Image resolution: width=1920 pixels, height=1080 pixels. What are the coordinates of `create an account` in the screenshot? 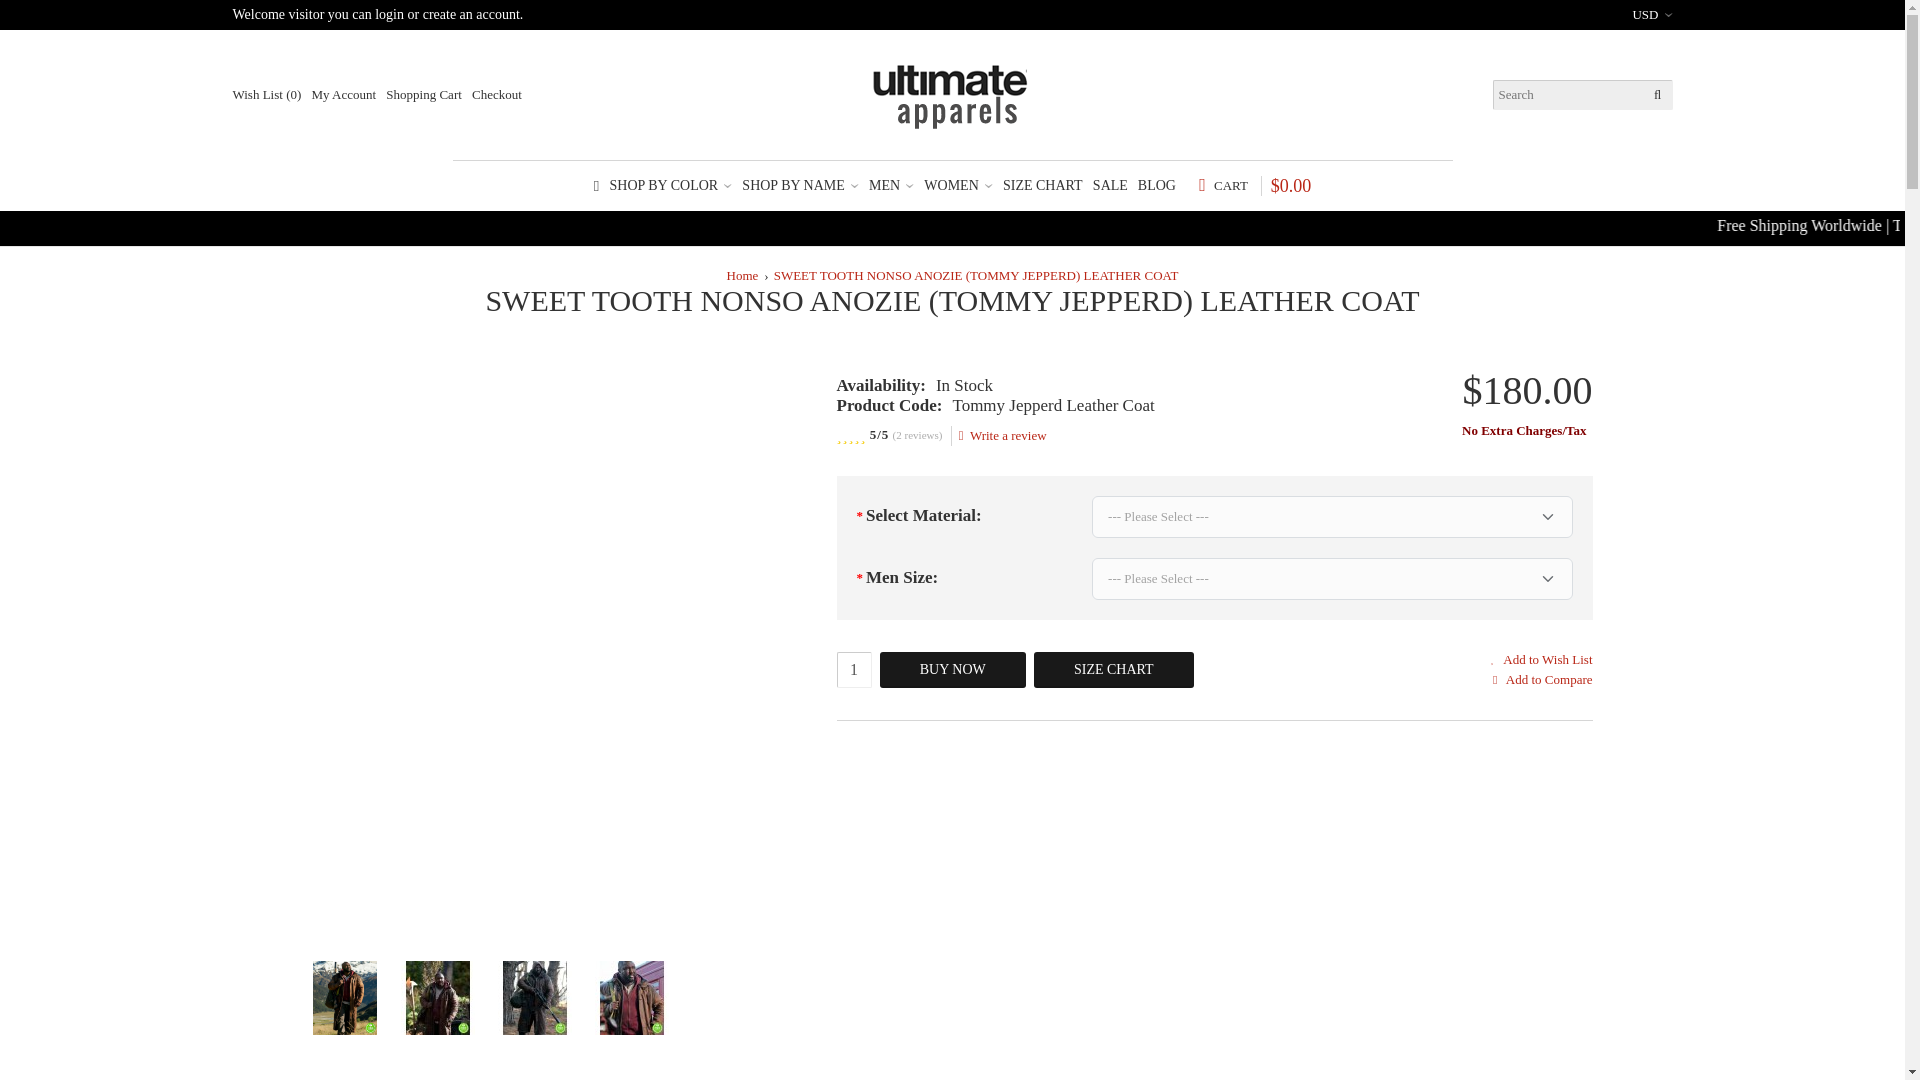 It's located at (471, 14).